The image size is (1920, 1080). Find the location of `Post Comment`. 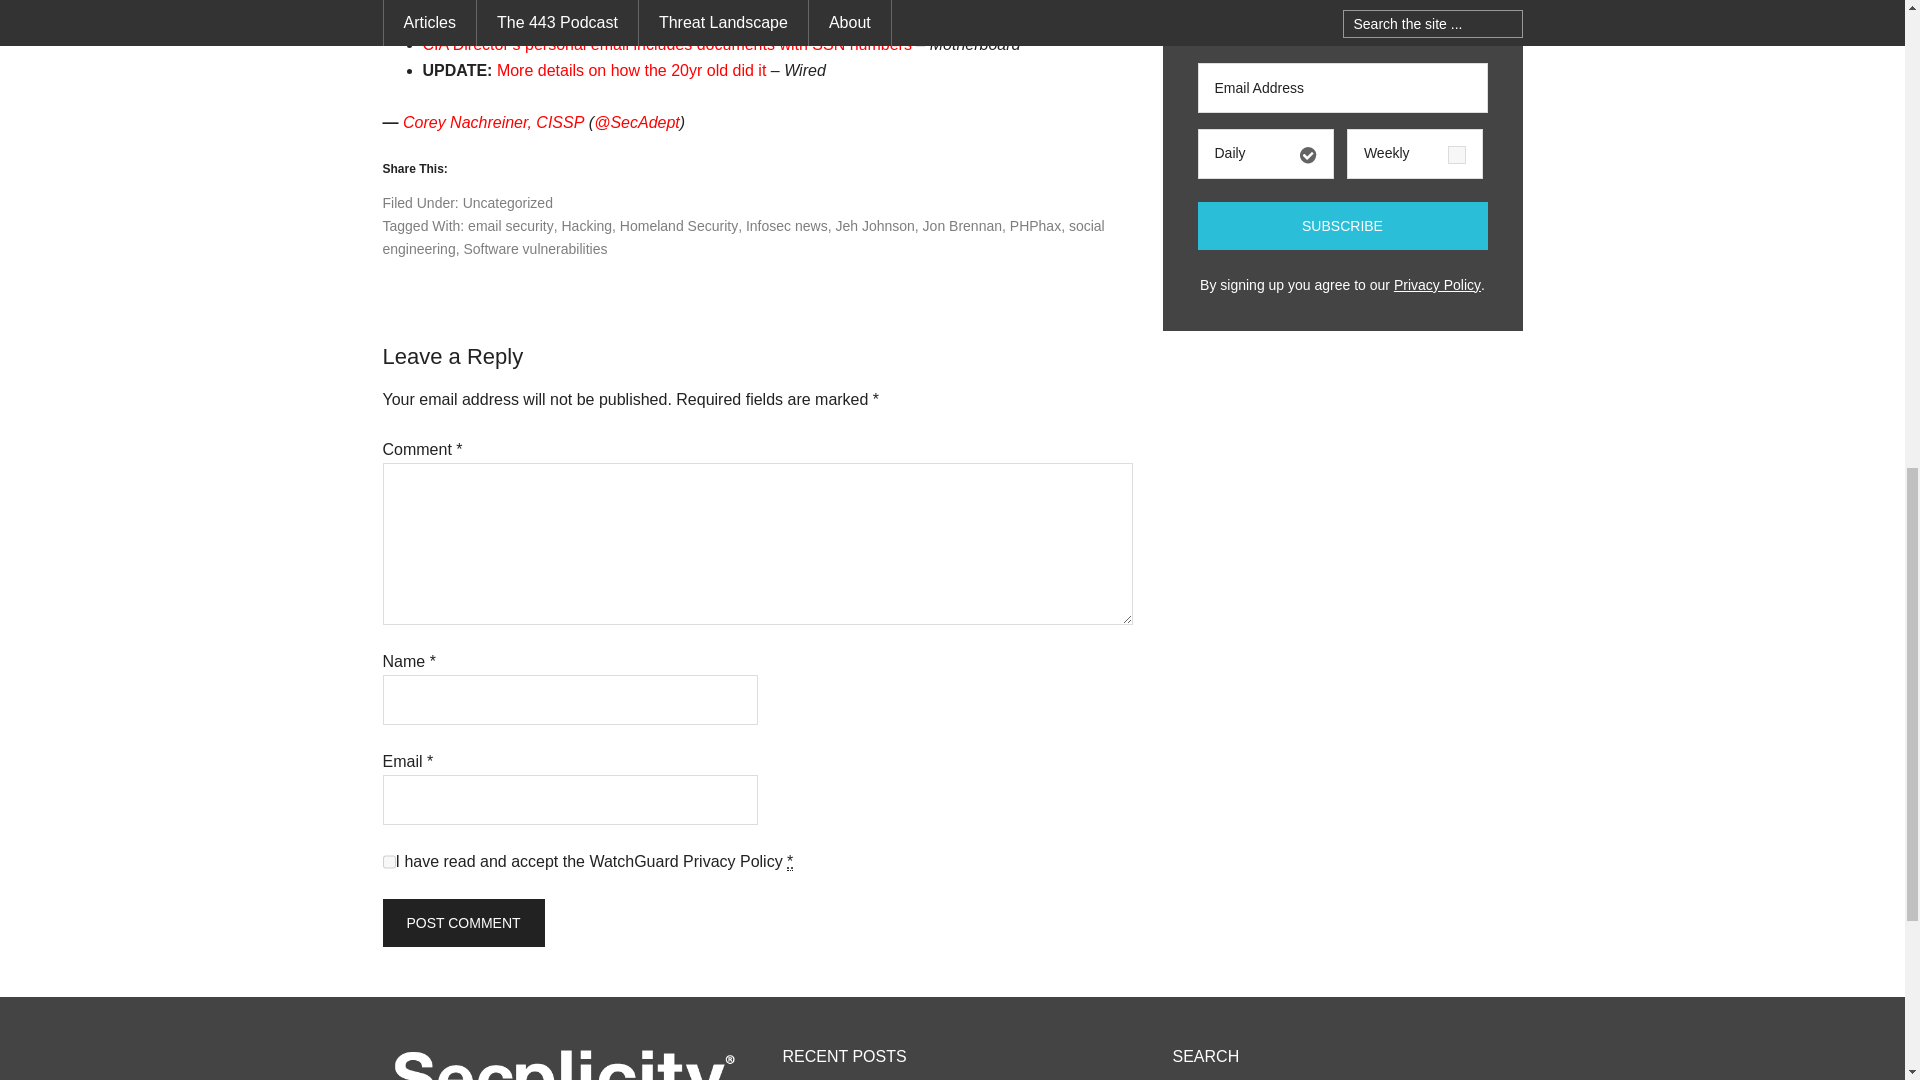

Post Comment is located at coordinates (462, 922).